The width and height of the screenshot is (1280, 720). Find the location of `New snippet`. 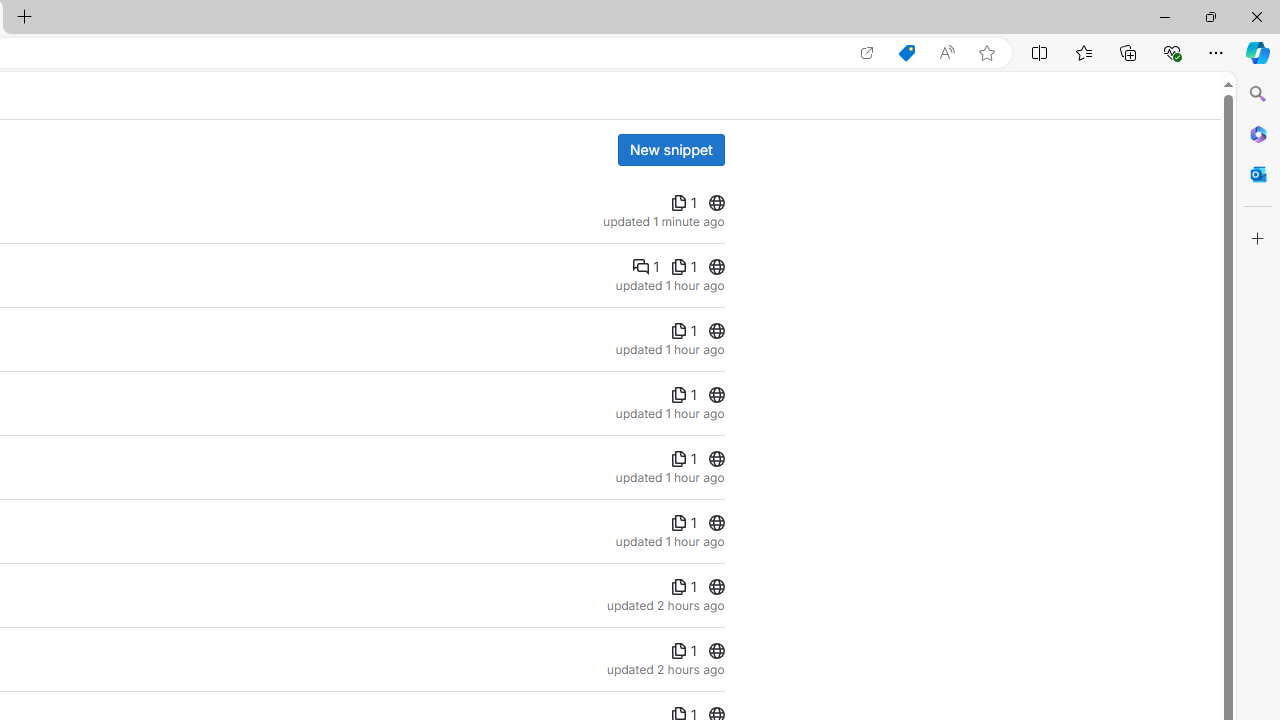

New snippet is located at coordinates (670, 150).